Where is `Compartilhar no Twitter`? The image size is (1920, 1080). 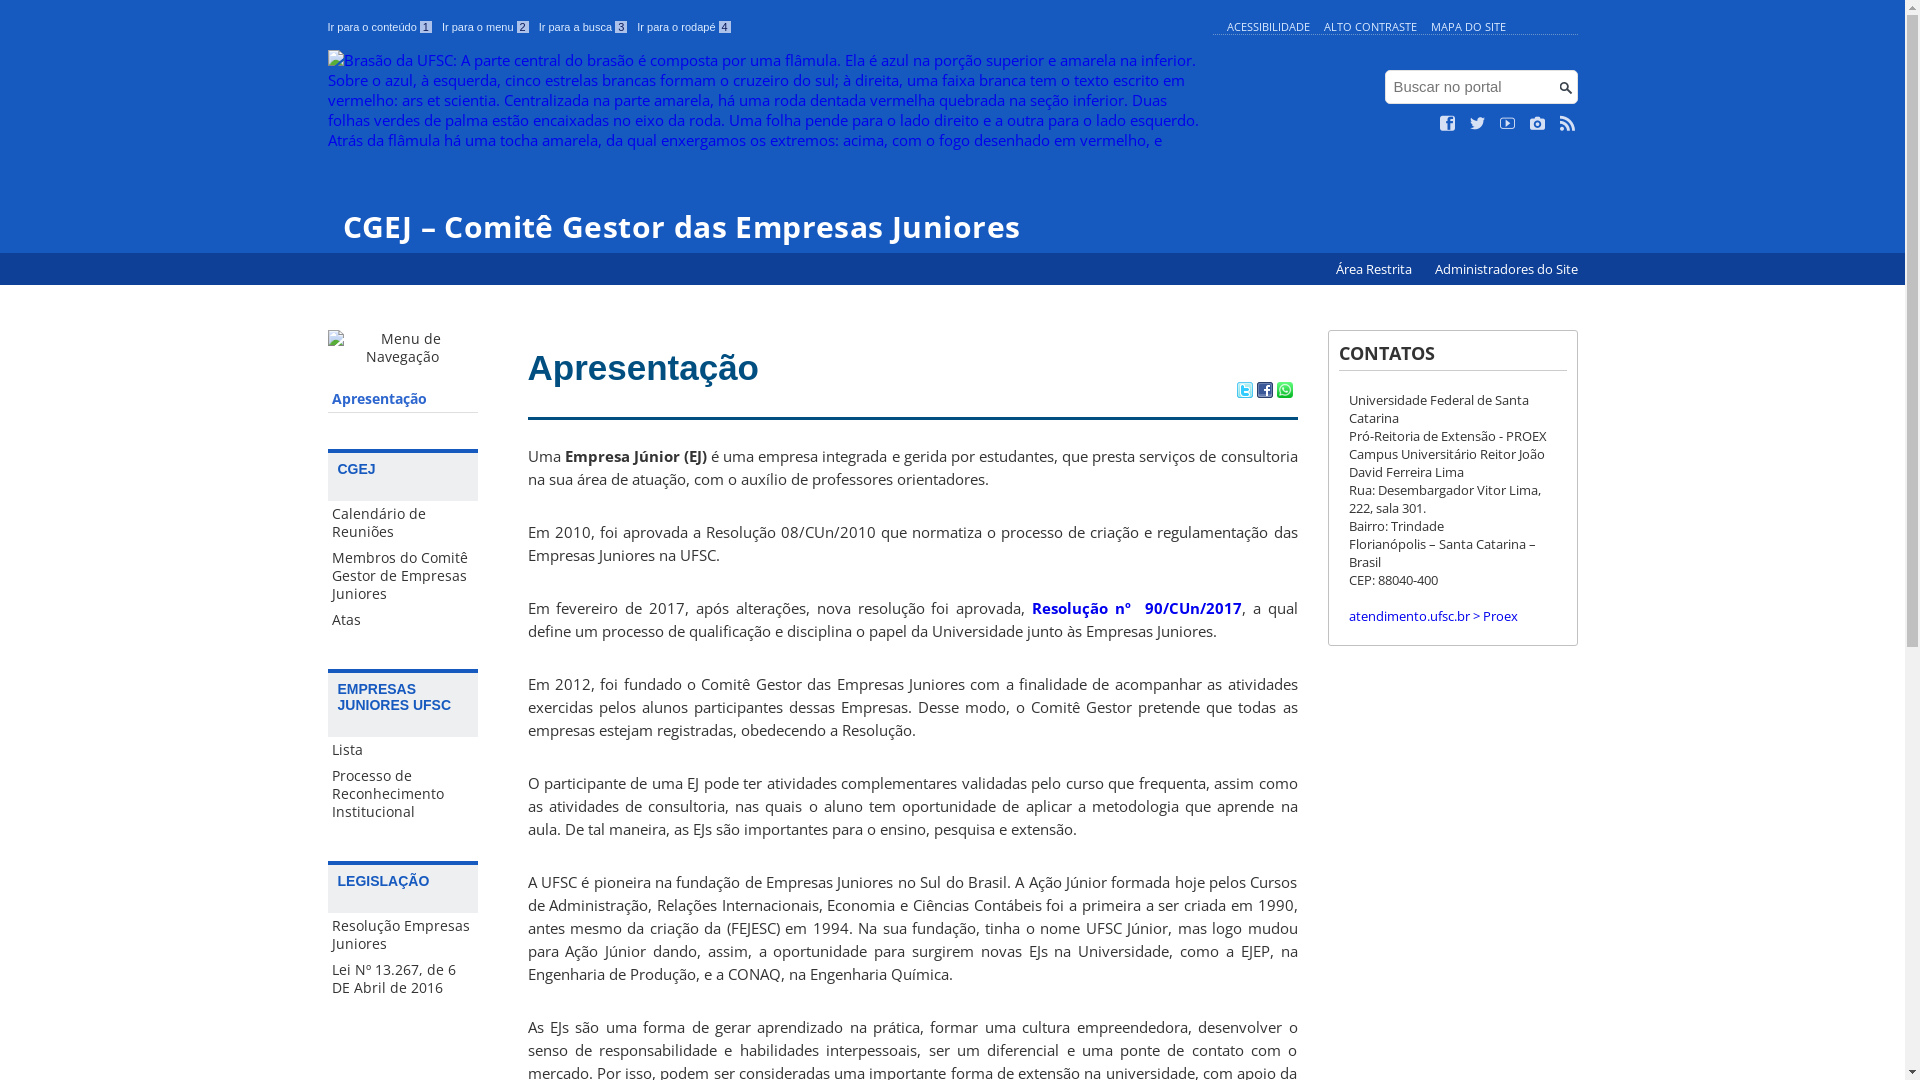 Compartilhar no Twitter is located at coordinates (1244, 392).